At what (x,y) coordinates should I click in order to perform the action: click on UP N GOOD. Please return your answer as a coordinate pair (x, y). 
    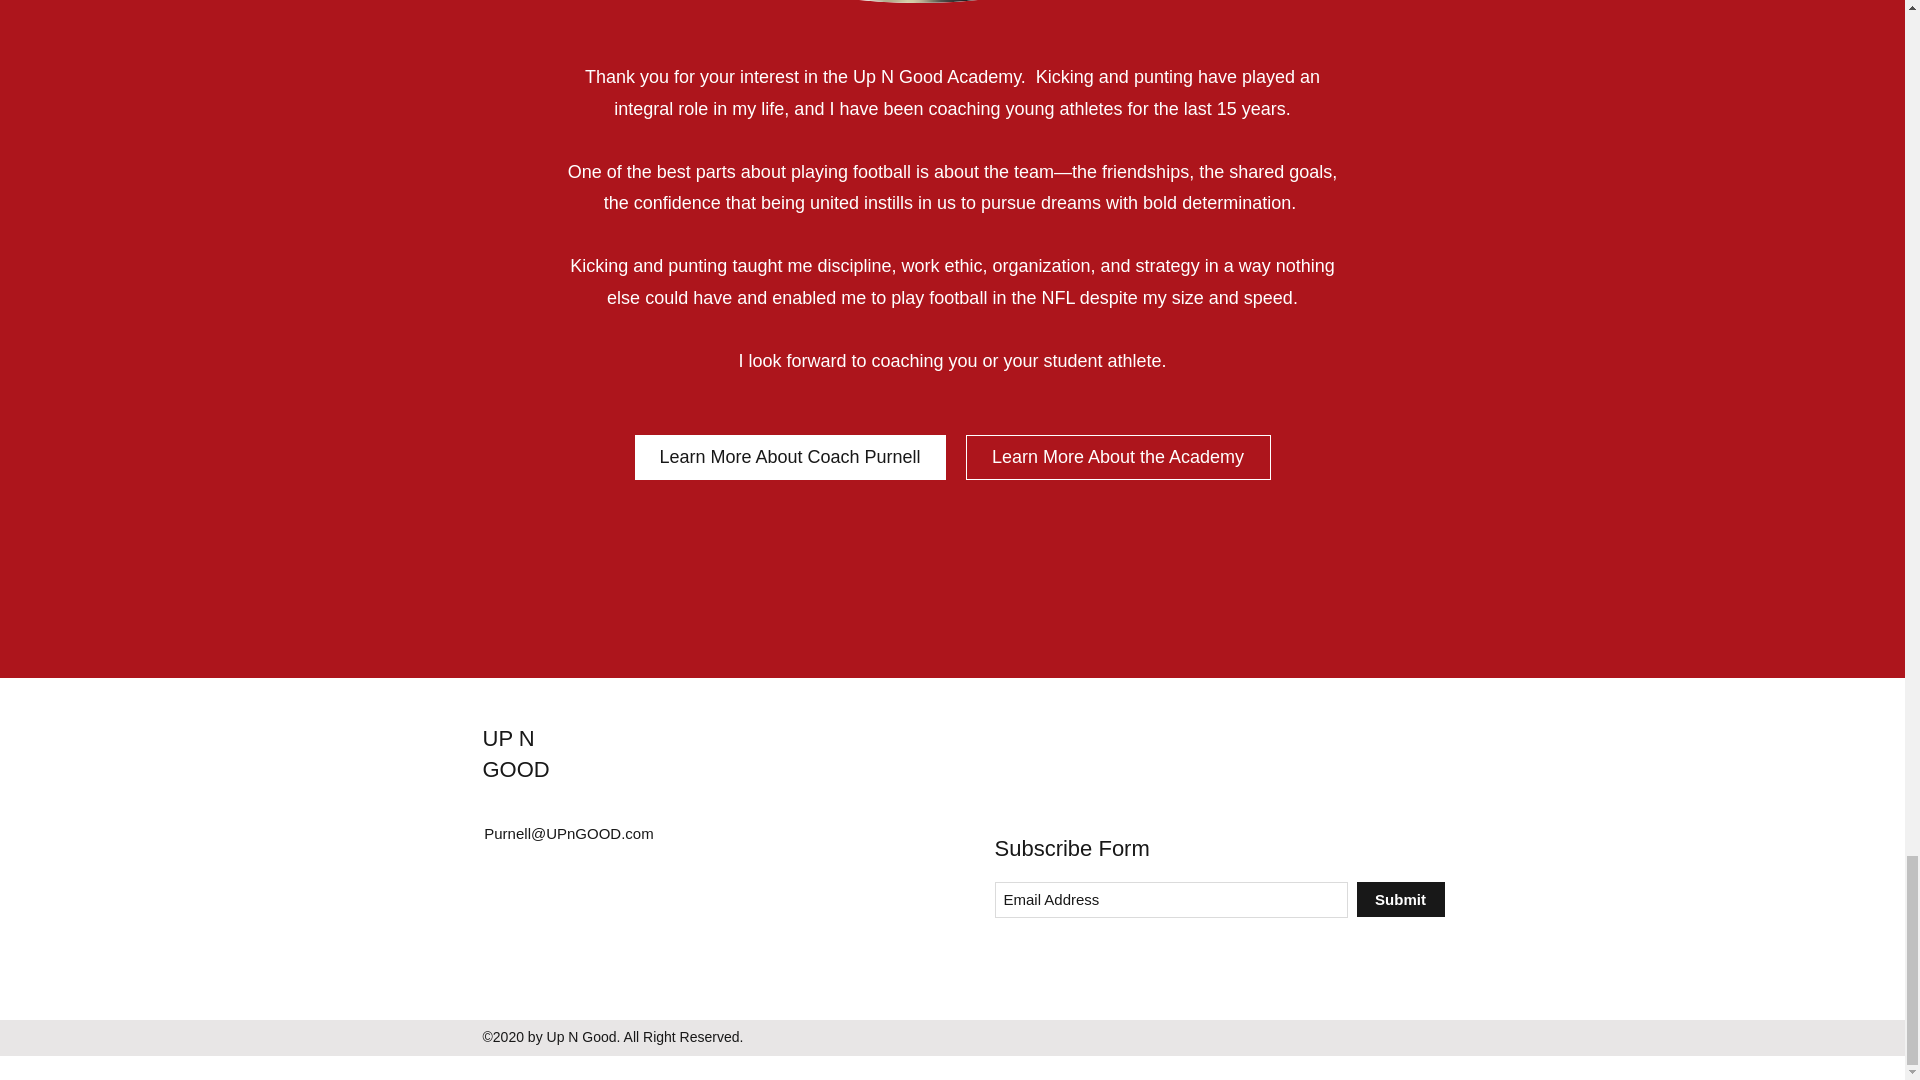
    Looking at the image, I should click on (515, 753).